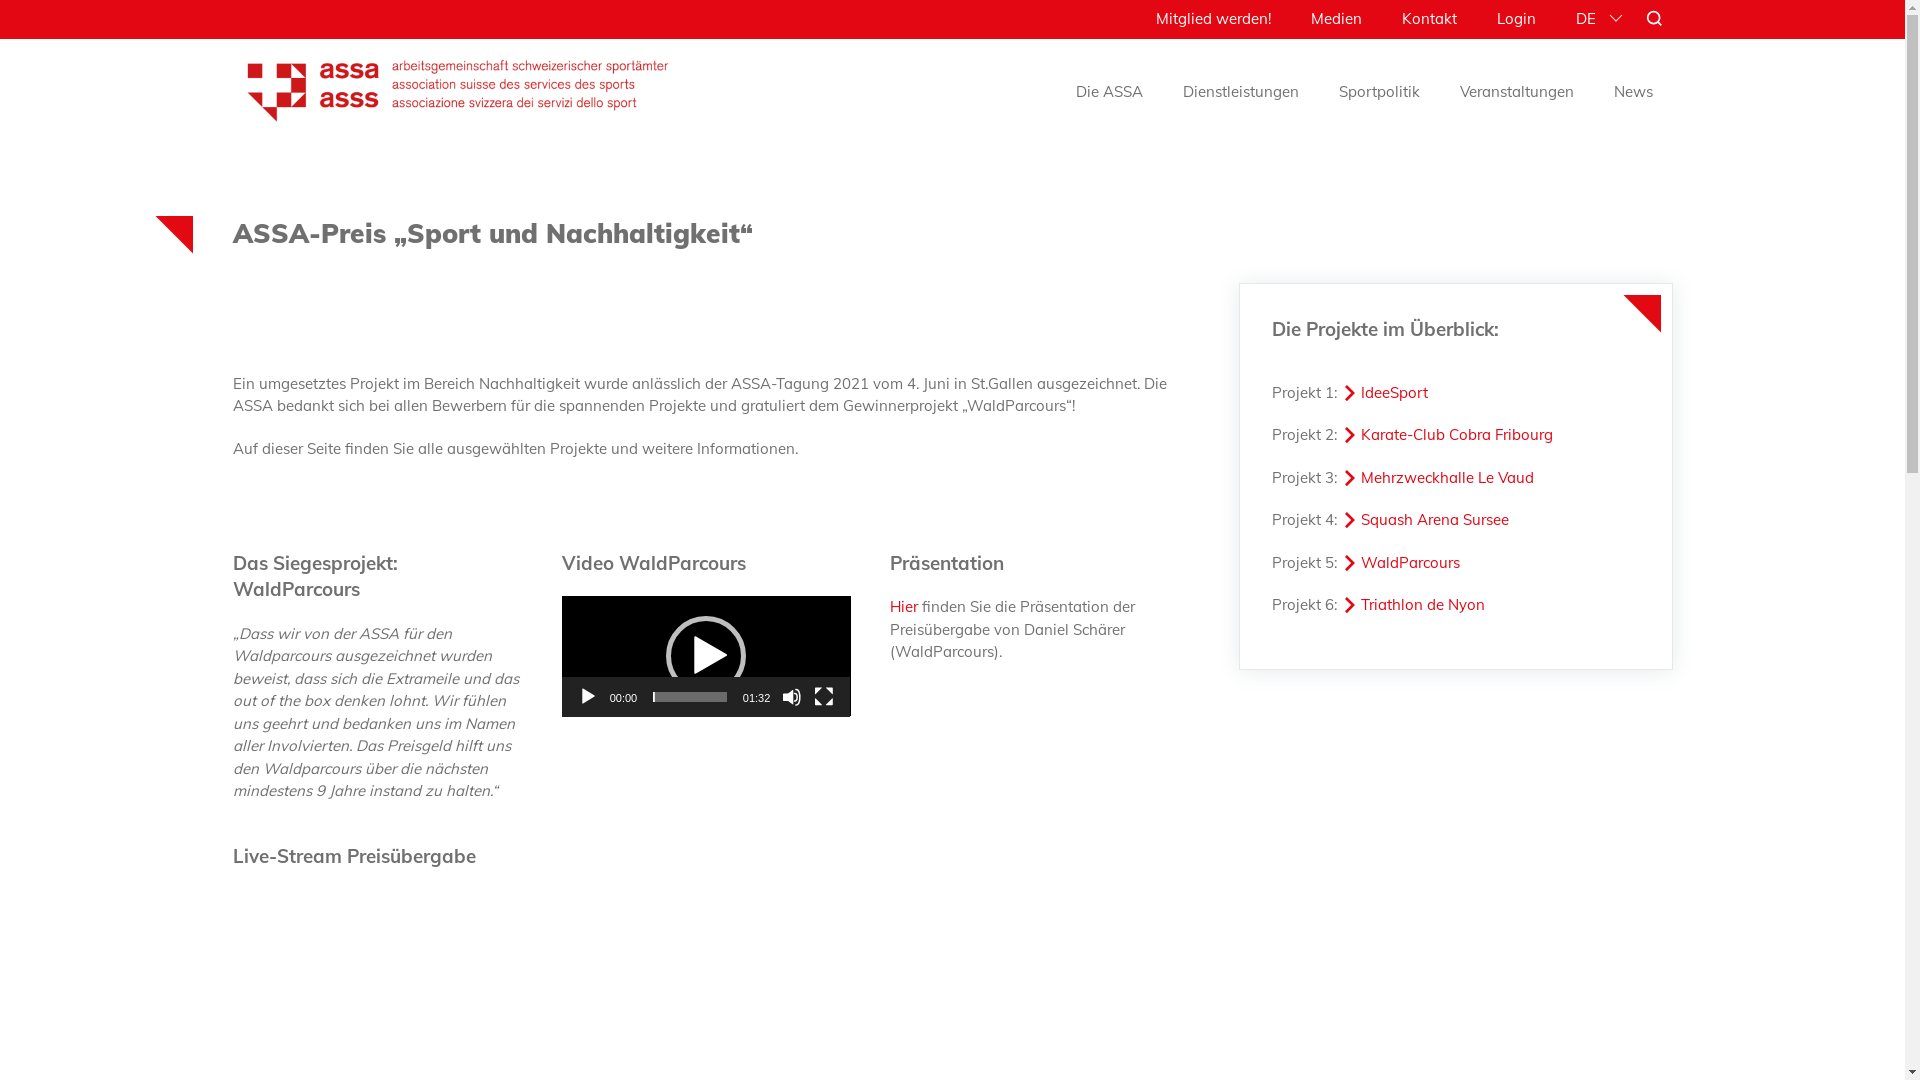 Image resolution: width=1920 pixels, height=1080 pixels. Describe the element at coordinates (792, 697) in the screenshot. I see `Stumm` at that location.